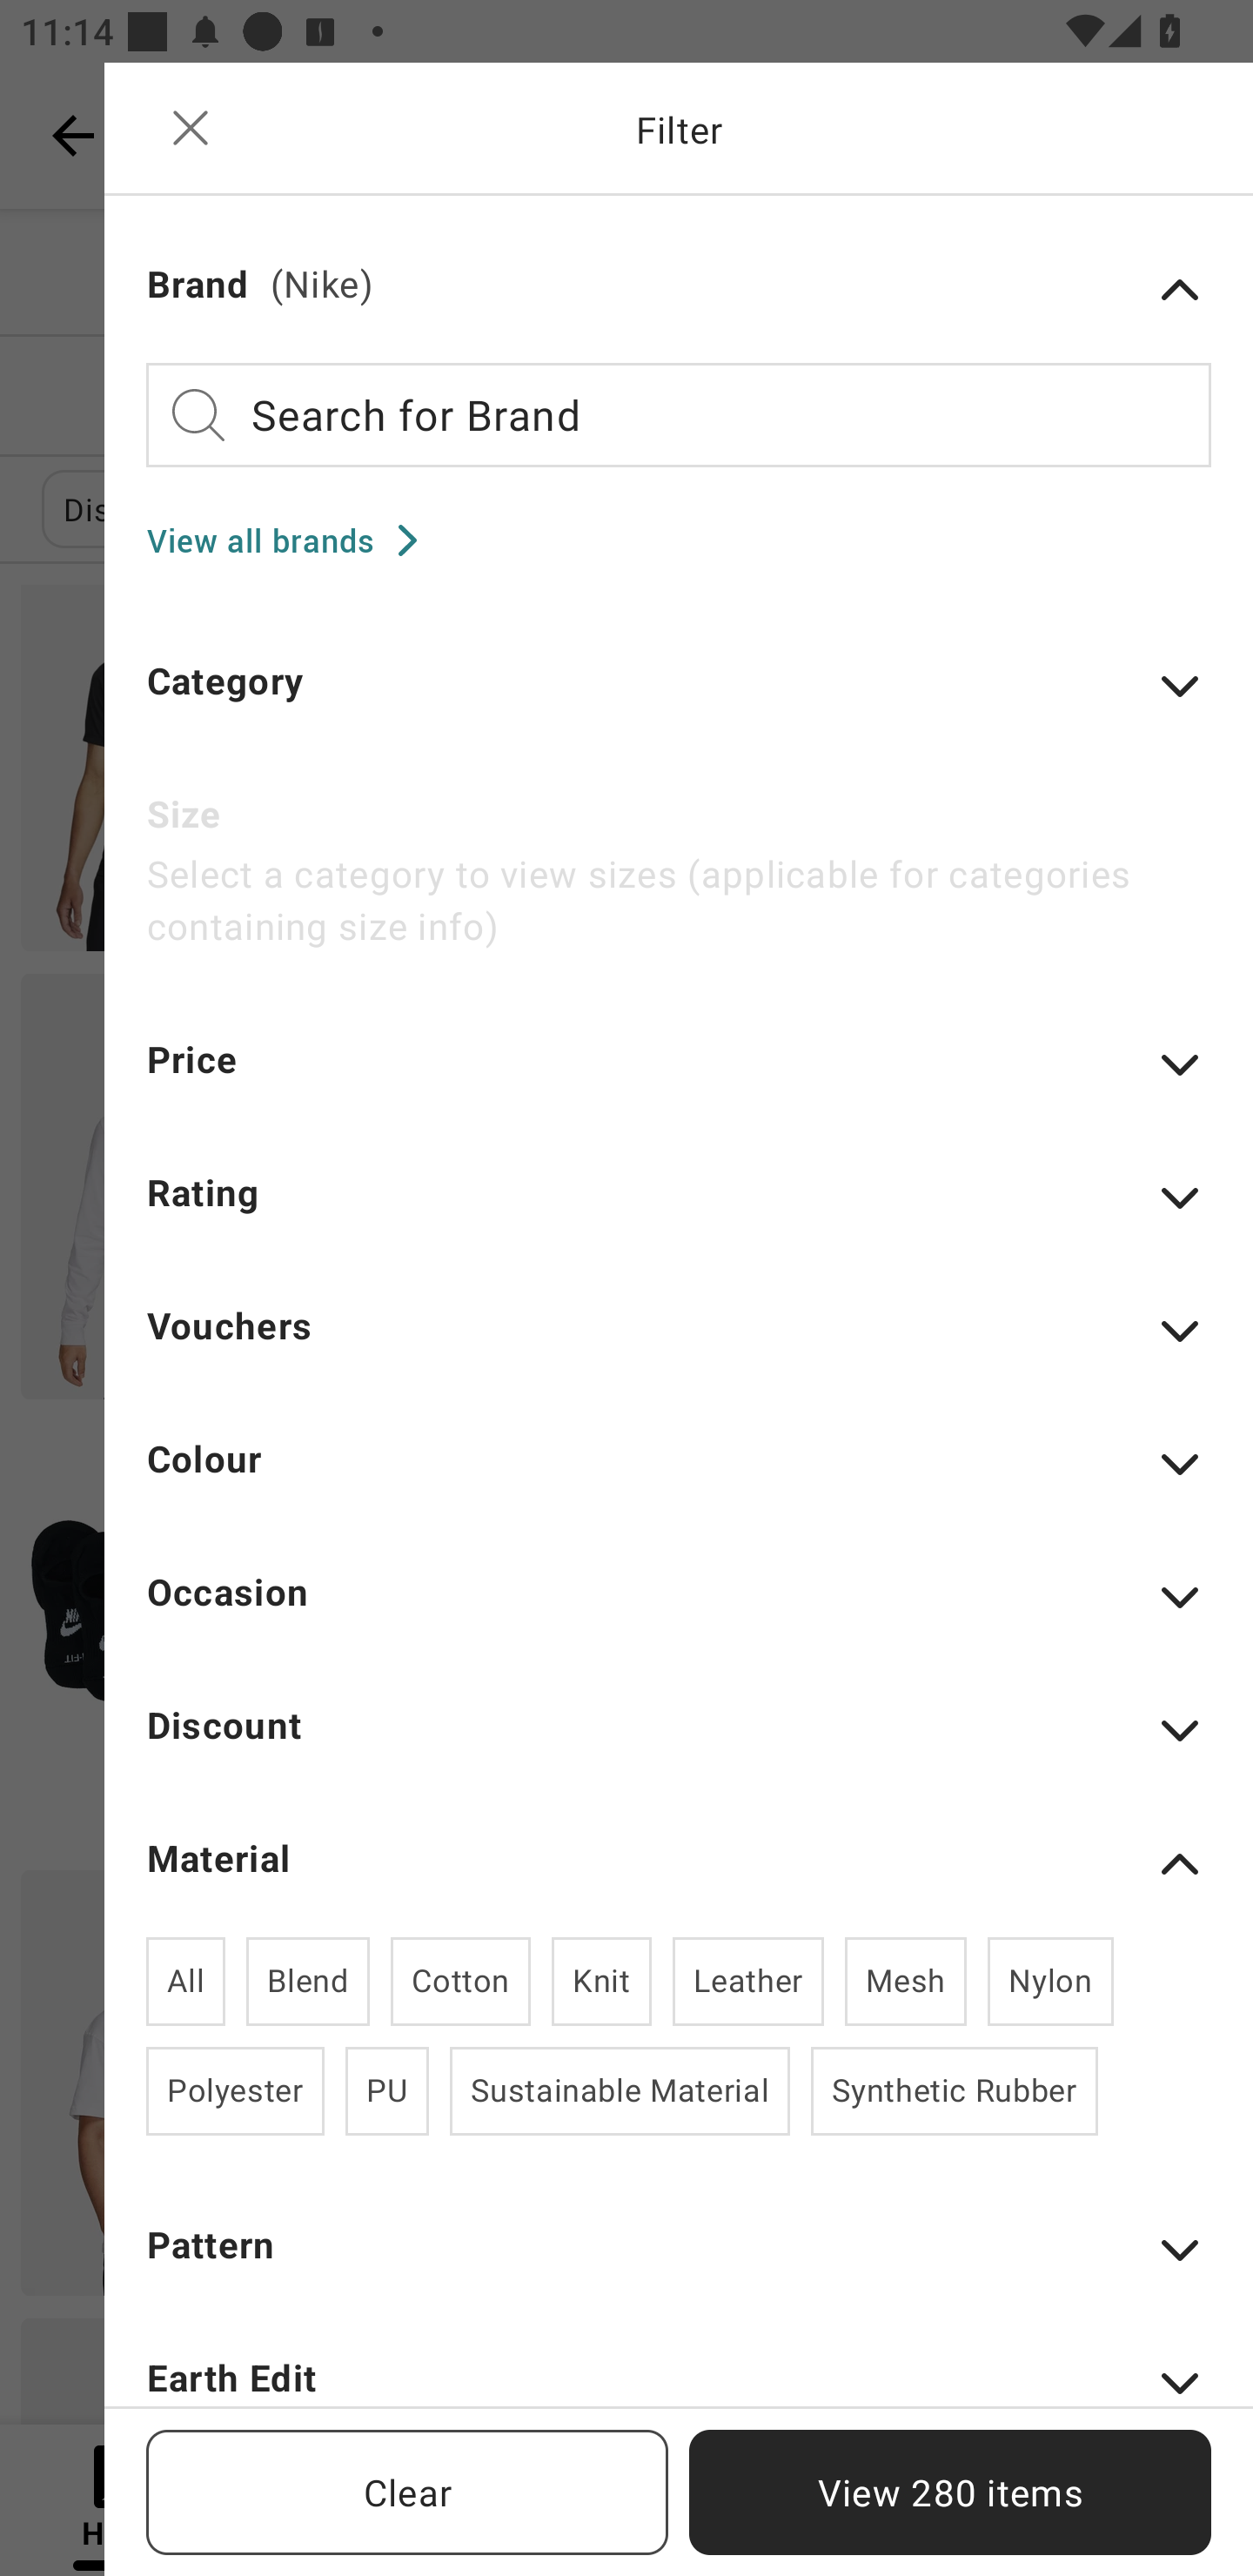  Describe the element at coordinates (1050, 1981) in the screenshot. I see `Nylon` at that location.